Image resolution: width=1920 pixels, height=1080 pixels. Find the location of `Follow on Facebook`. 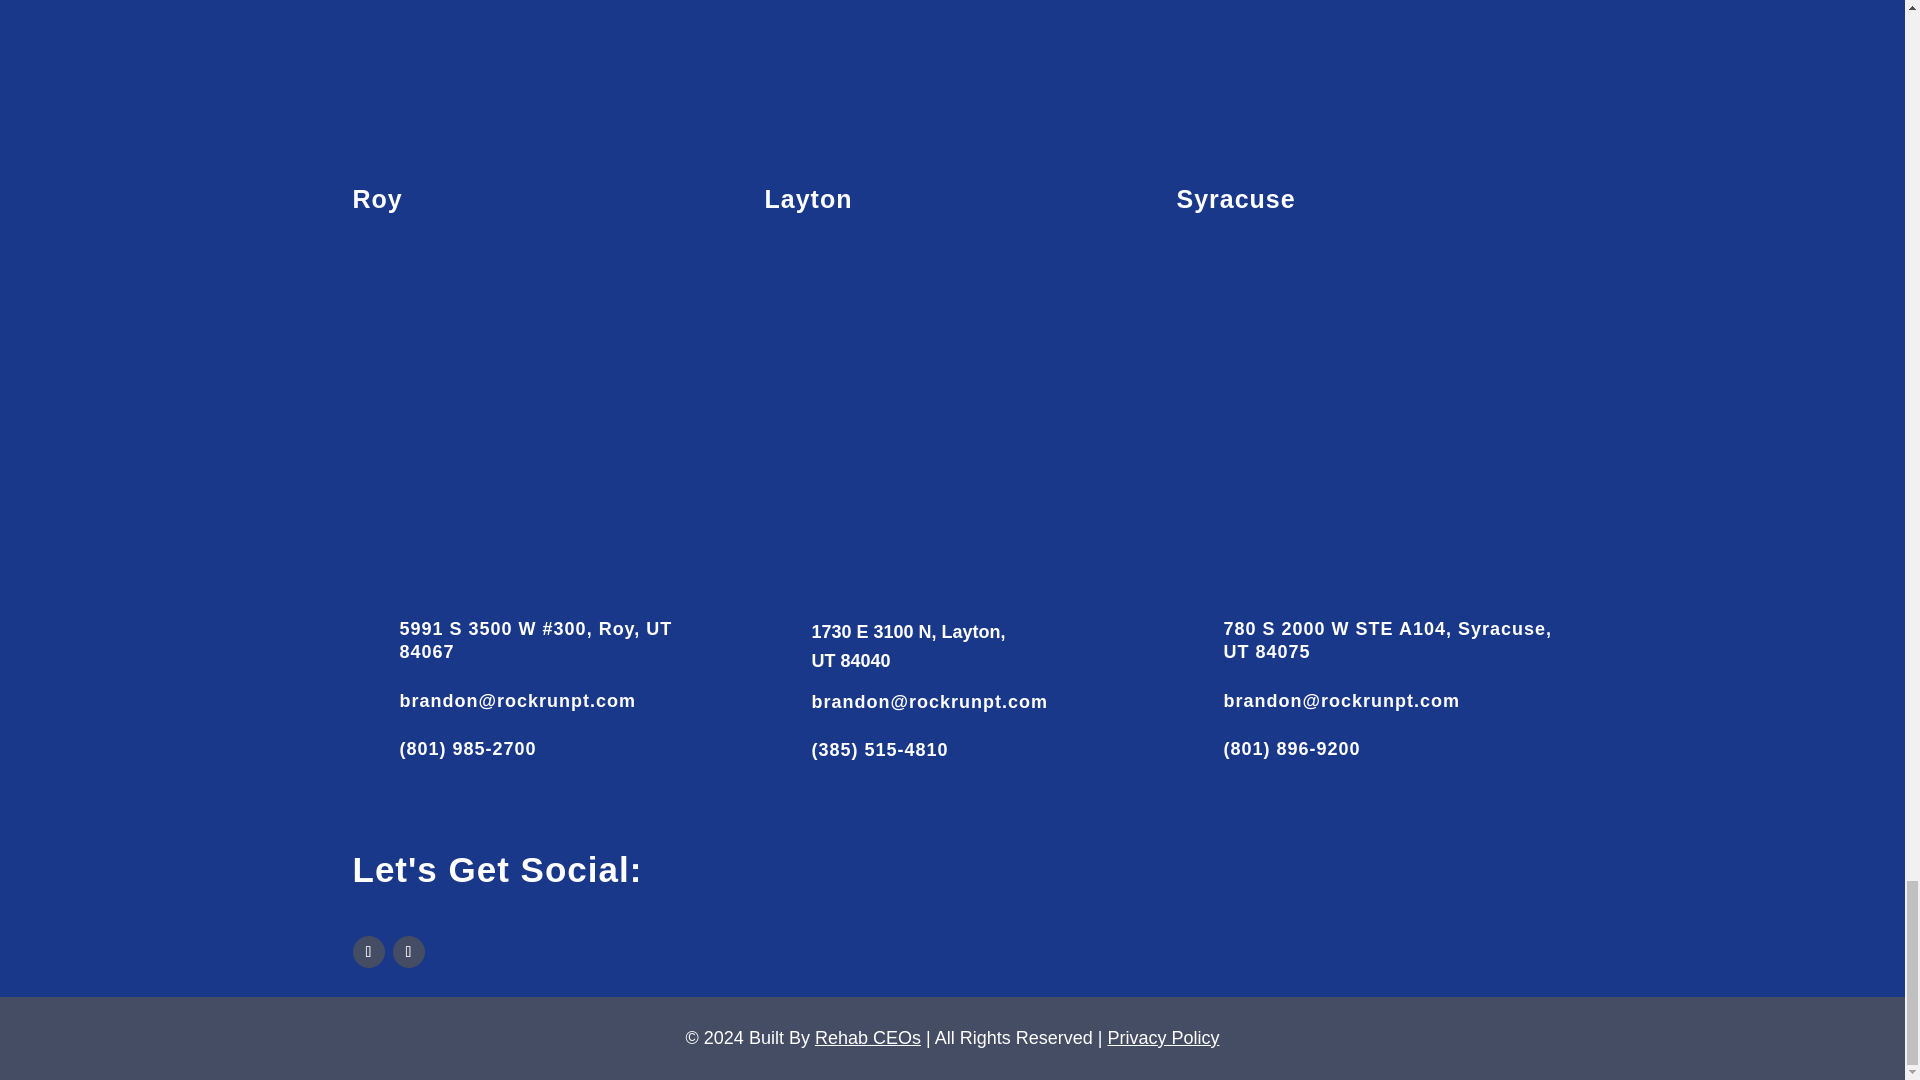

Follow on Facebook is located at coordinates (368, 952).